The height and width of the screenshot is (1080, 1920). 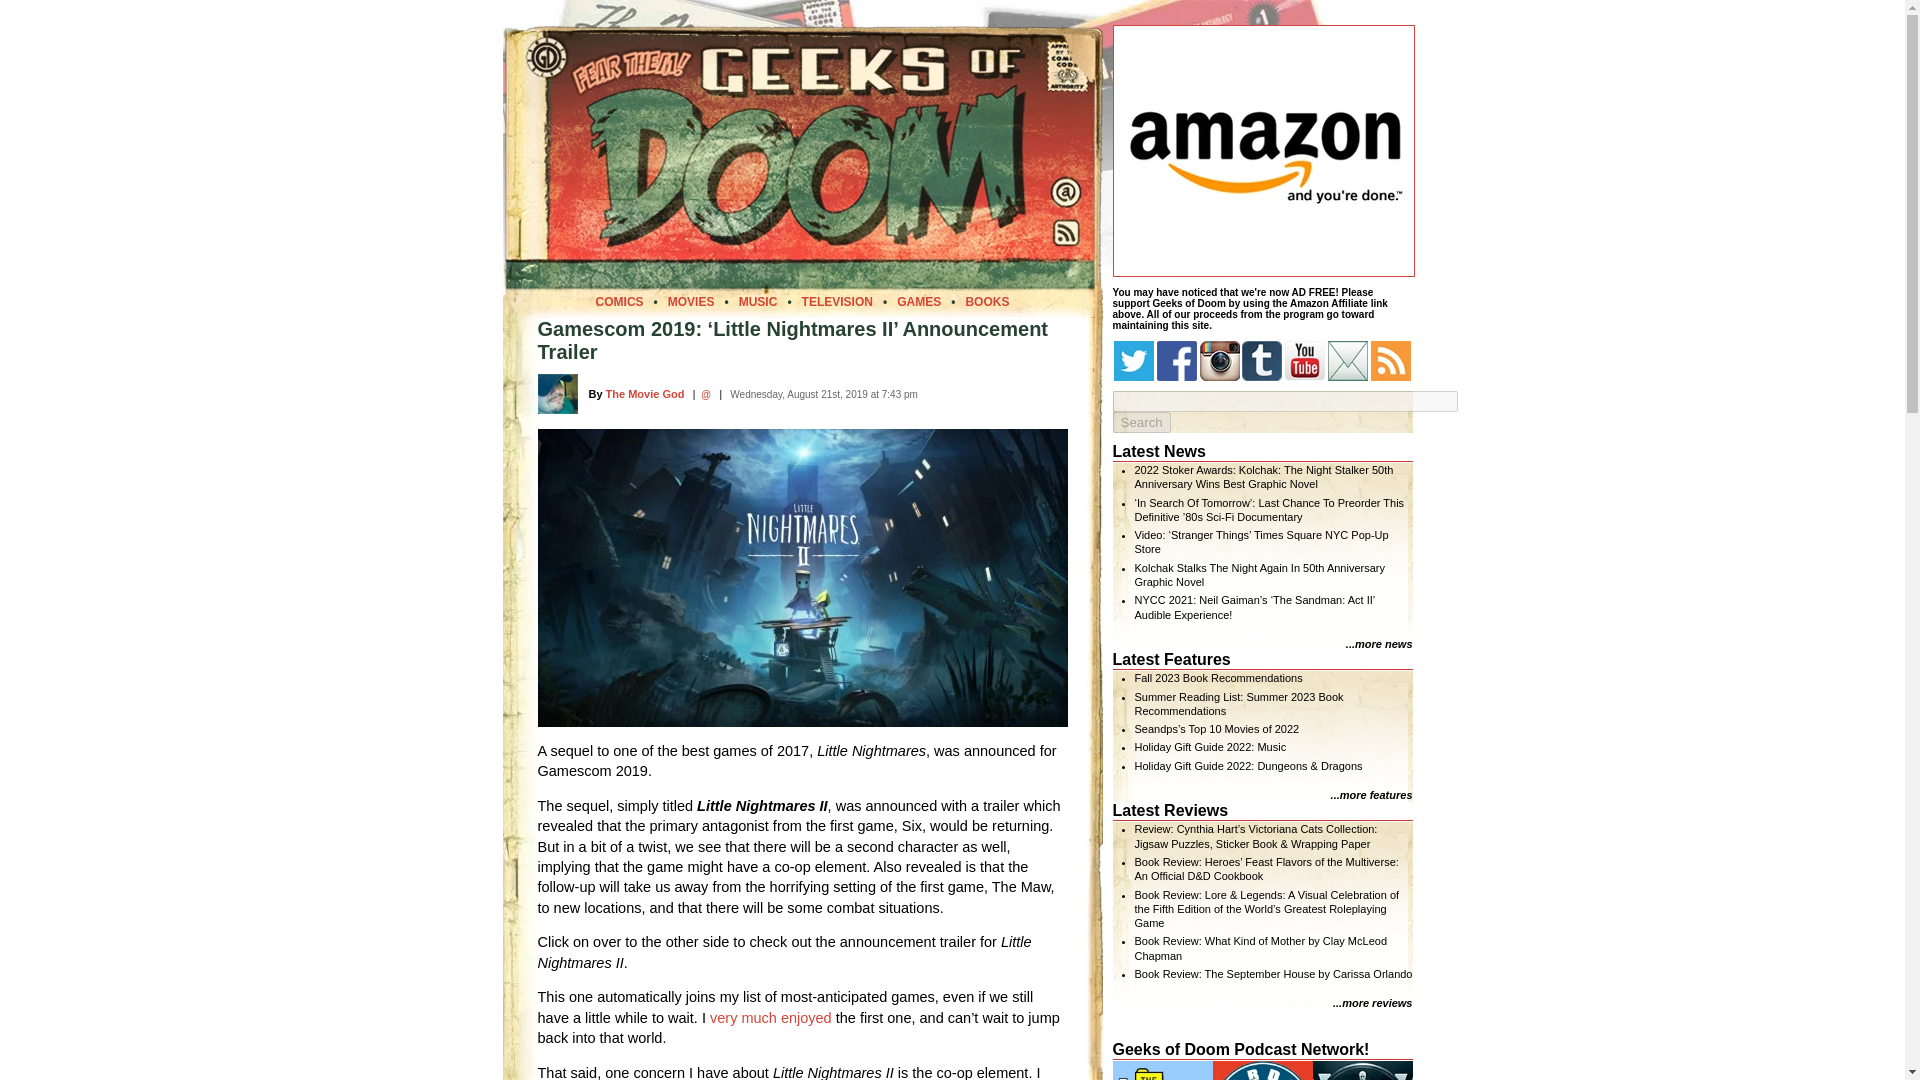 What do you see at coordinates (1262, 361) in the screenshot?
I see `Follow Geeks of Doom on Tumblr` at bounding box center [1262, 361].